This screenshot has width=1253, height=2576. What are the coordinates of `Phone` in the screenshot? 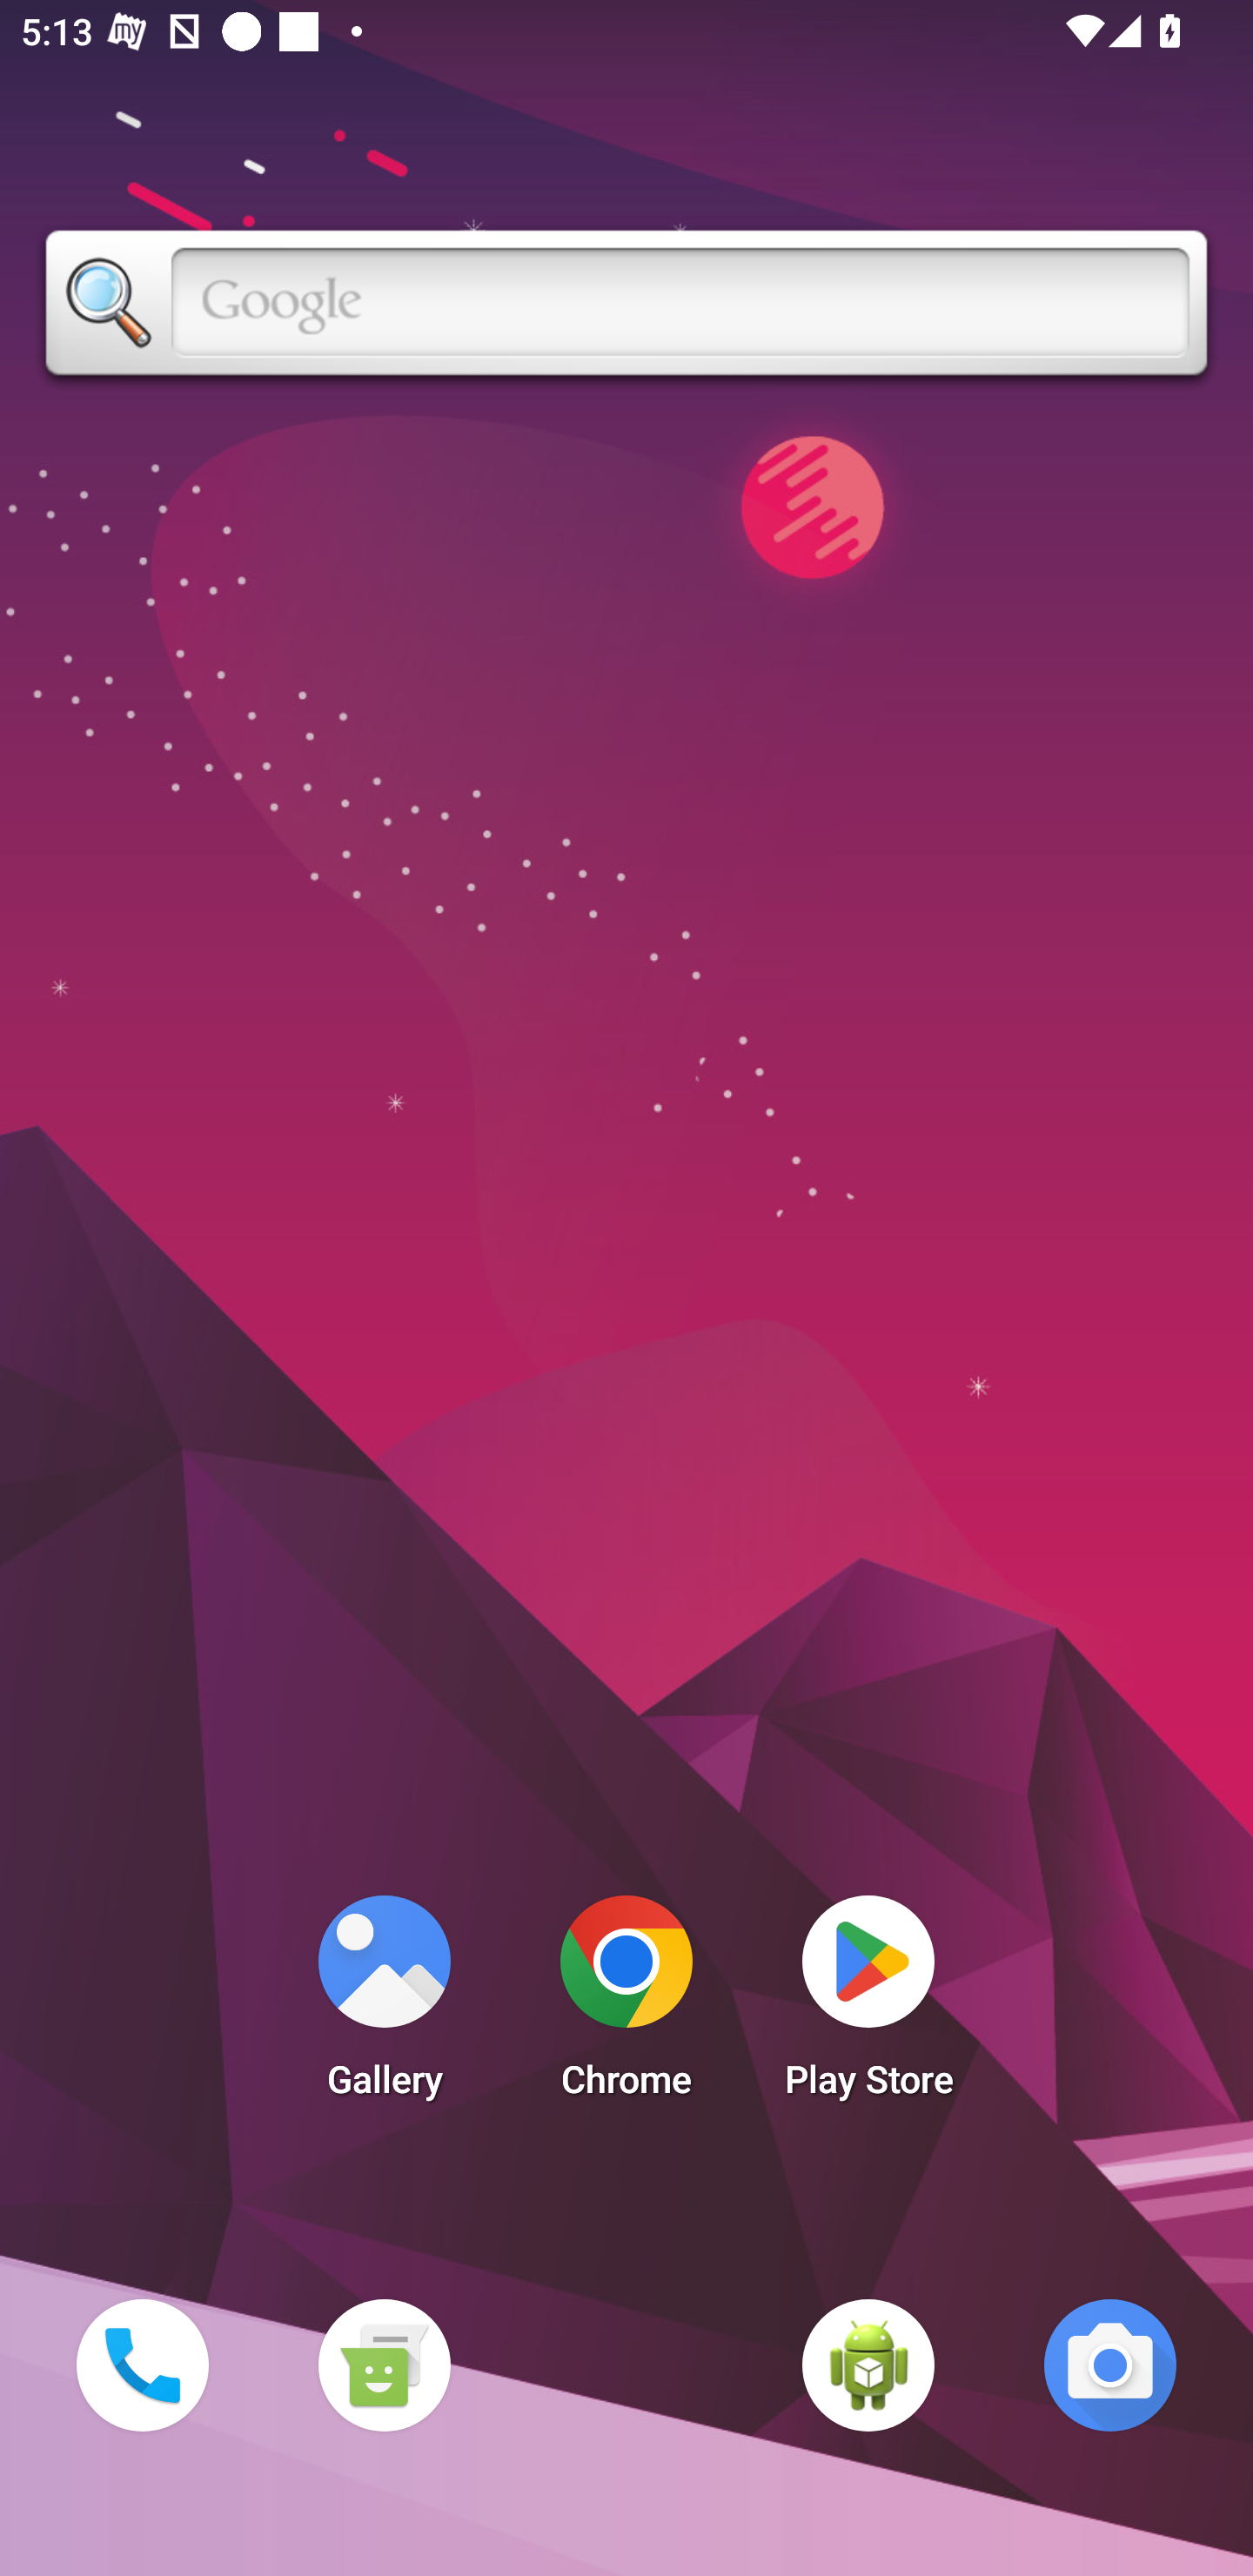 It's located at (142, 2365).